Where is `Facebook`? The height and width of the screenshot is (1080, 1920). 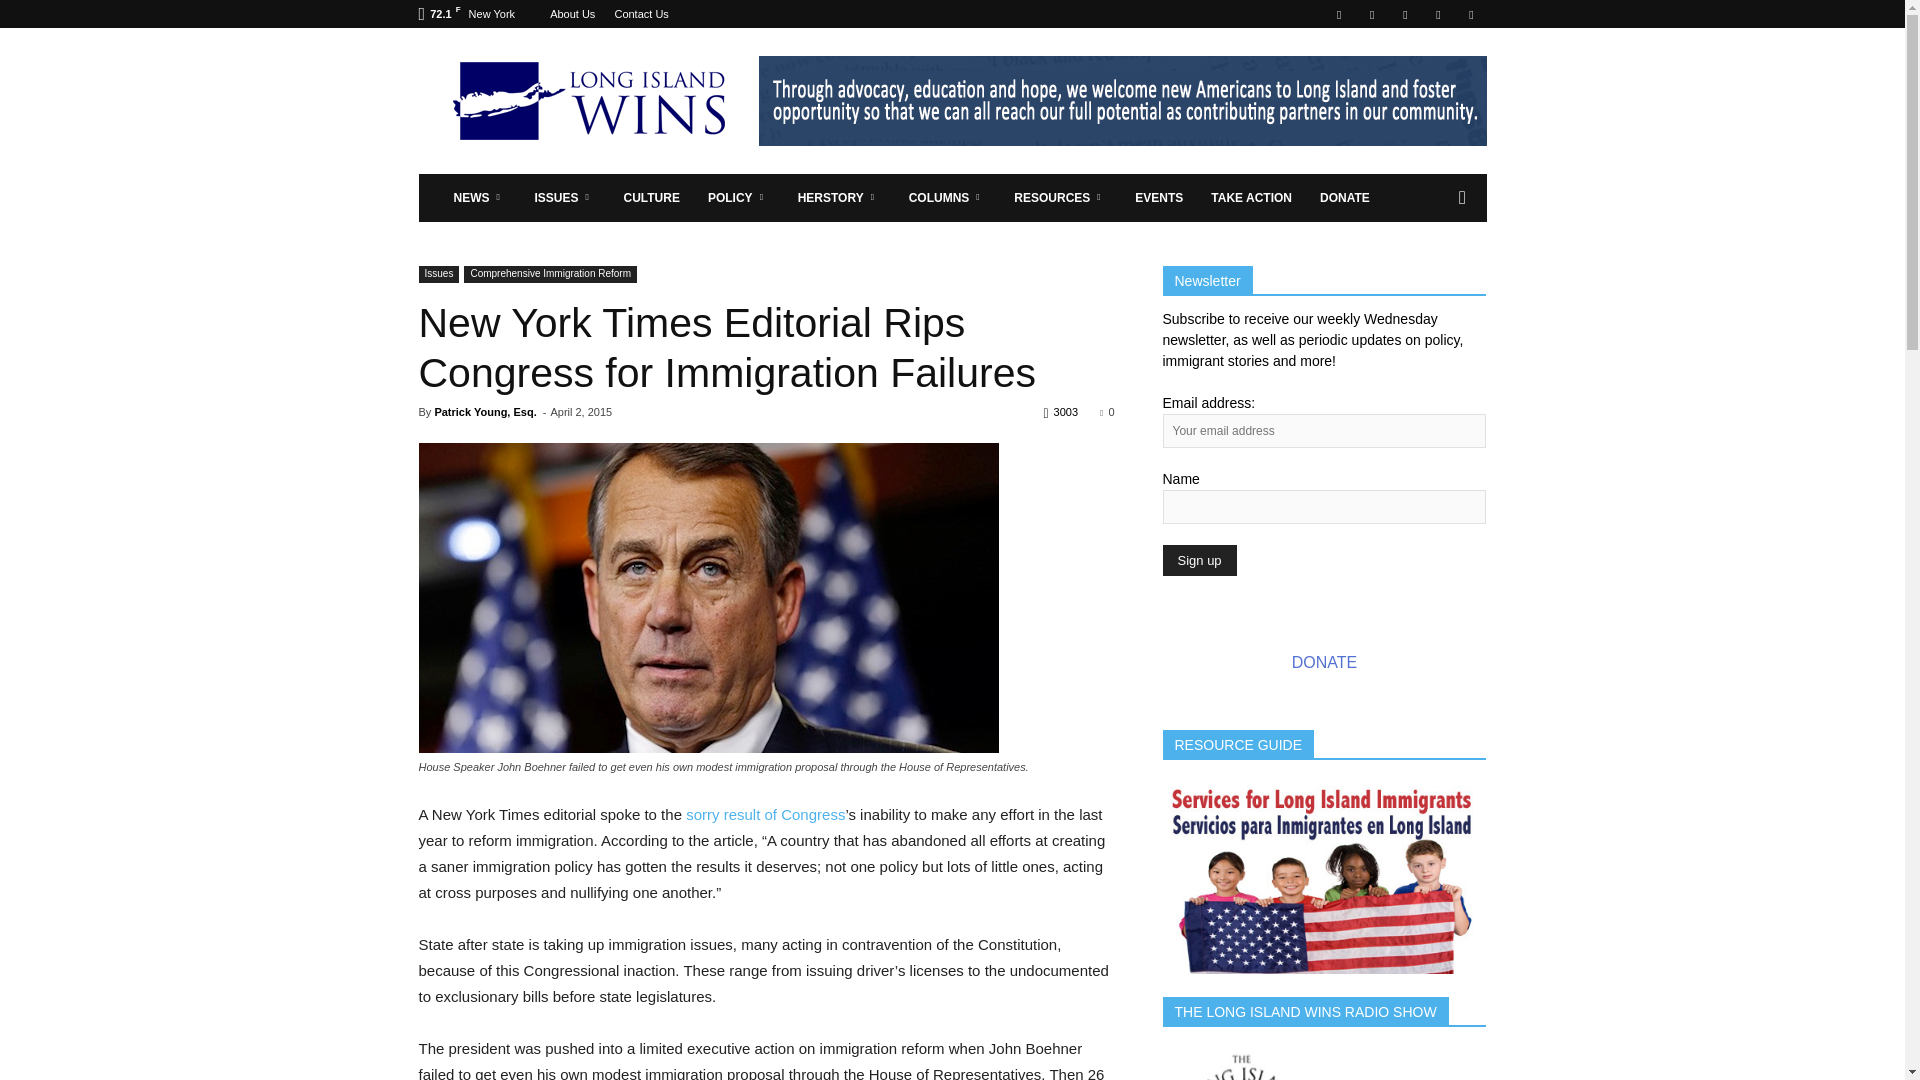 Facebook is located at coordinates (1338, 14).